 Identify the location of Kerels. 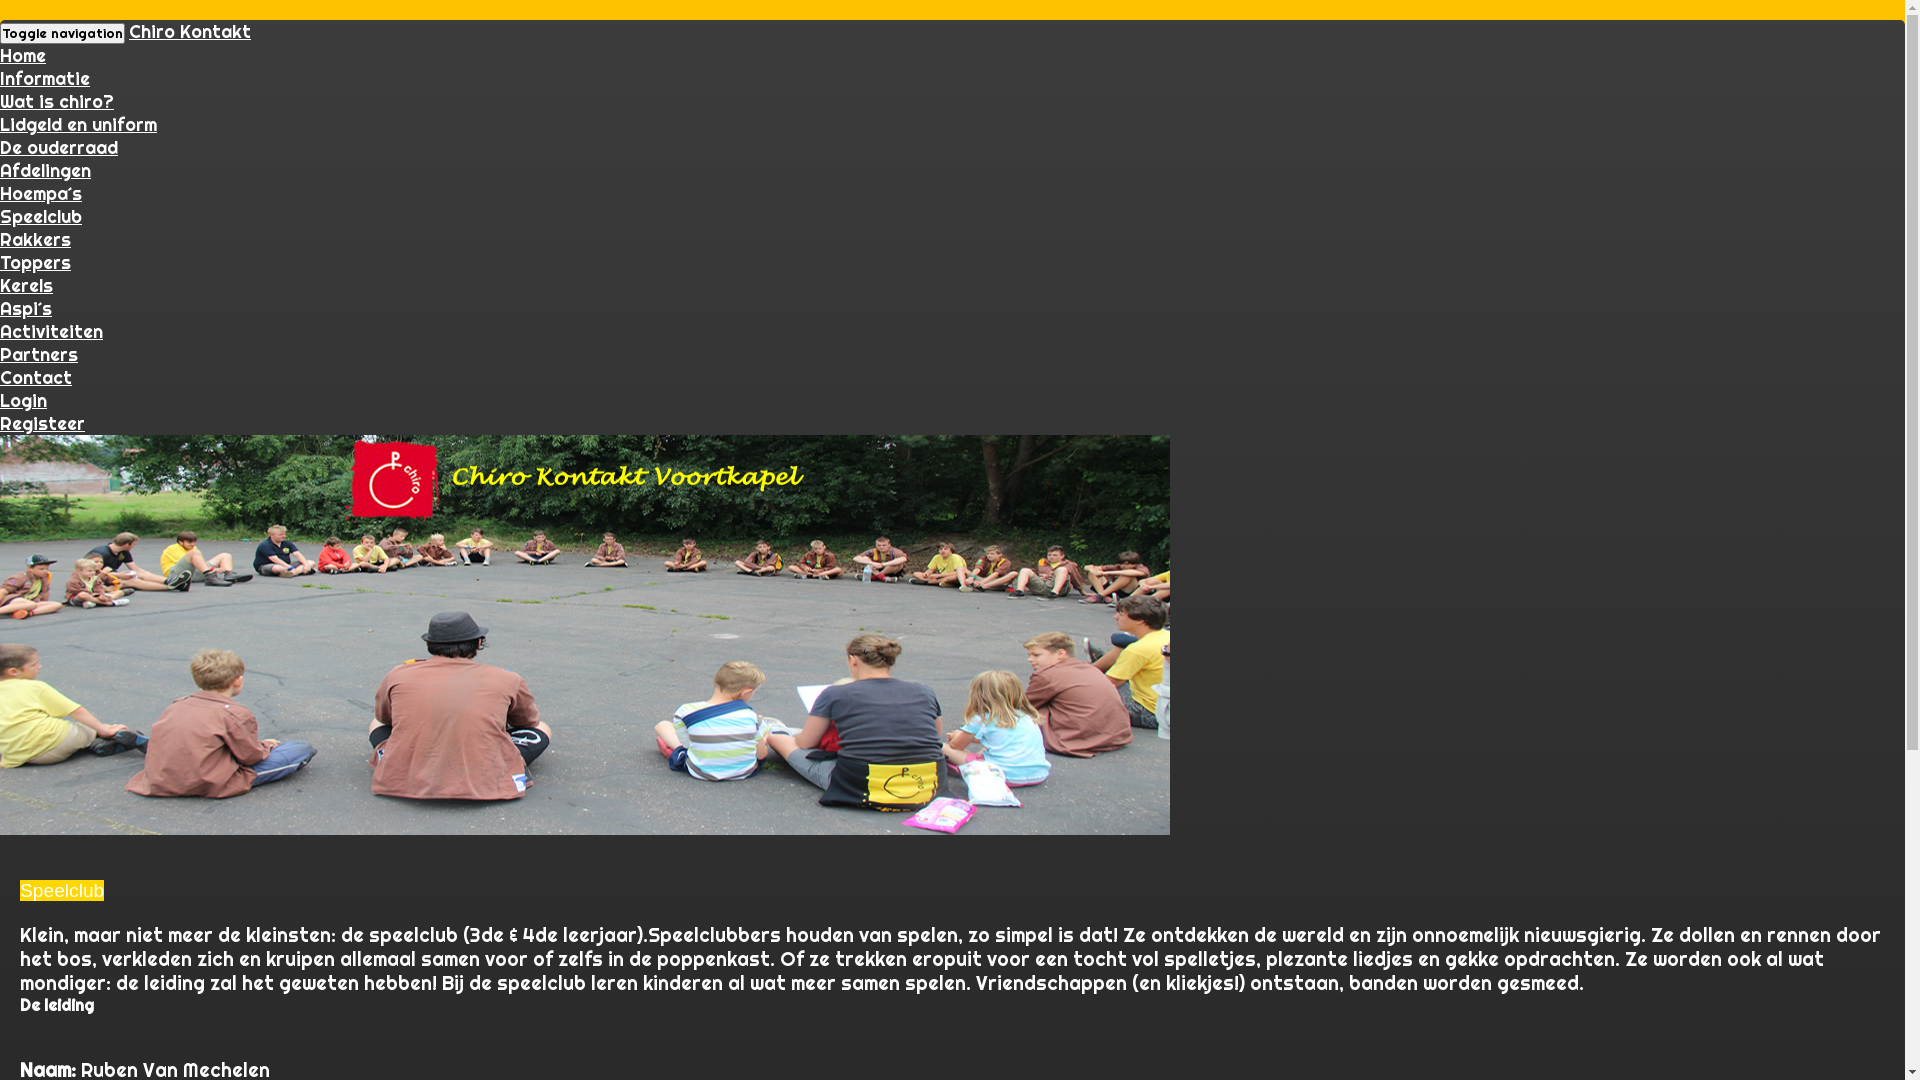
(26, 286).